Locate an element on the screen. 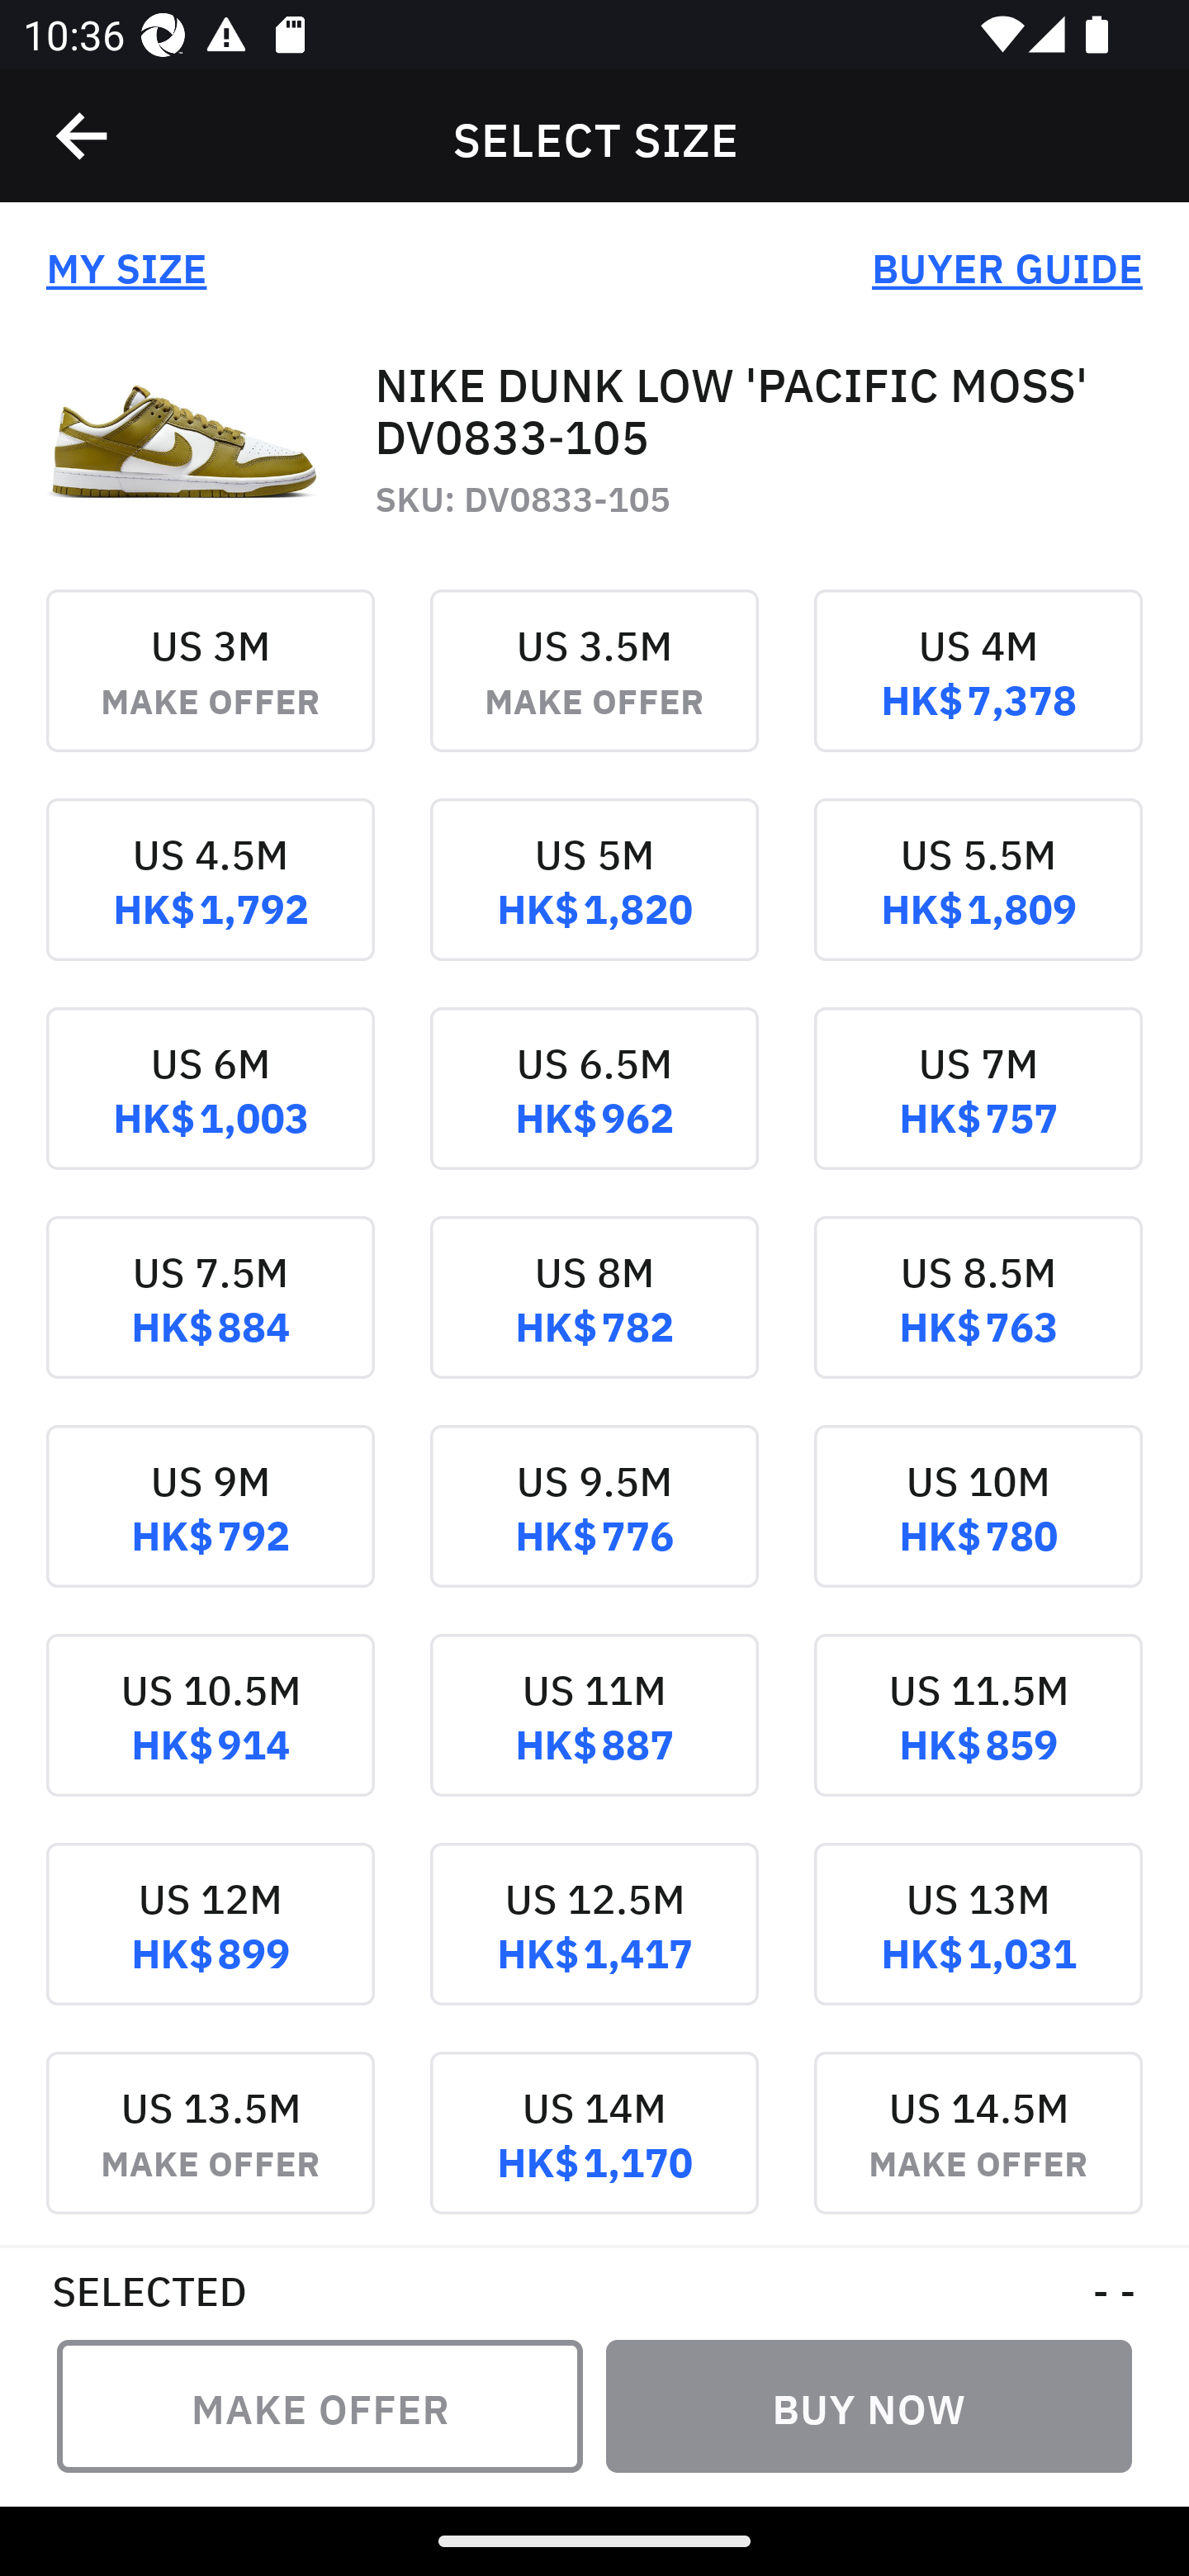  US 11M HK$ 887 is located at coordinates (594, 1737).